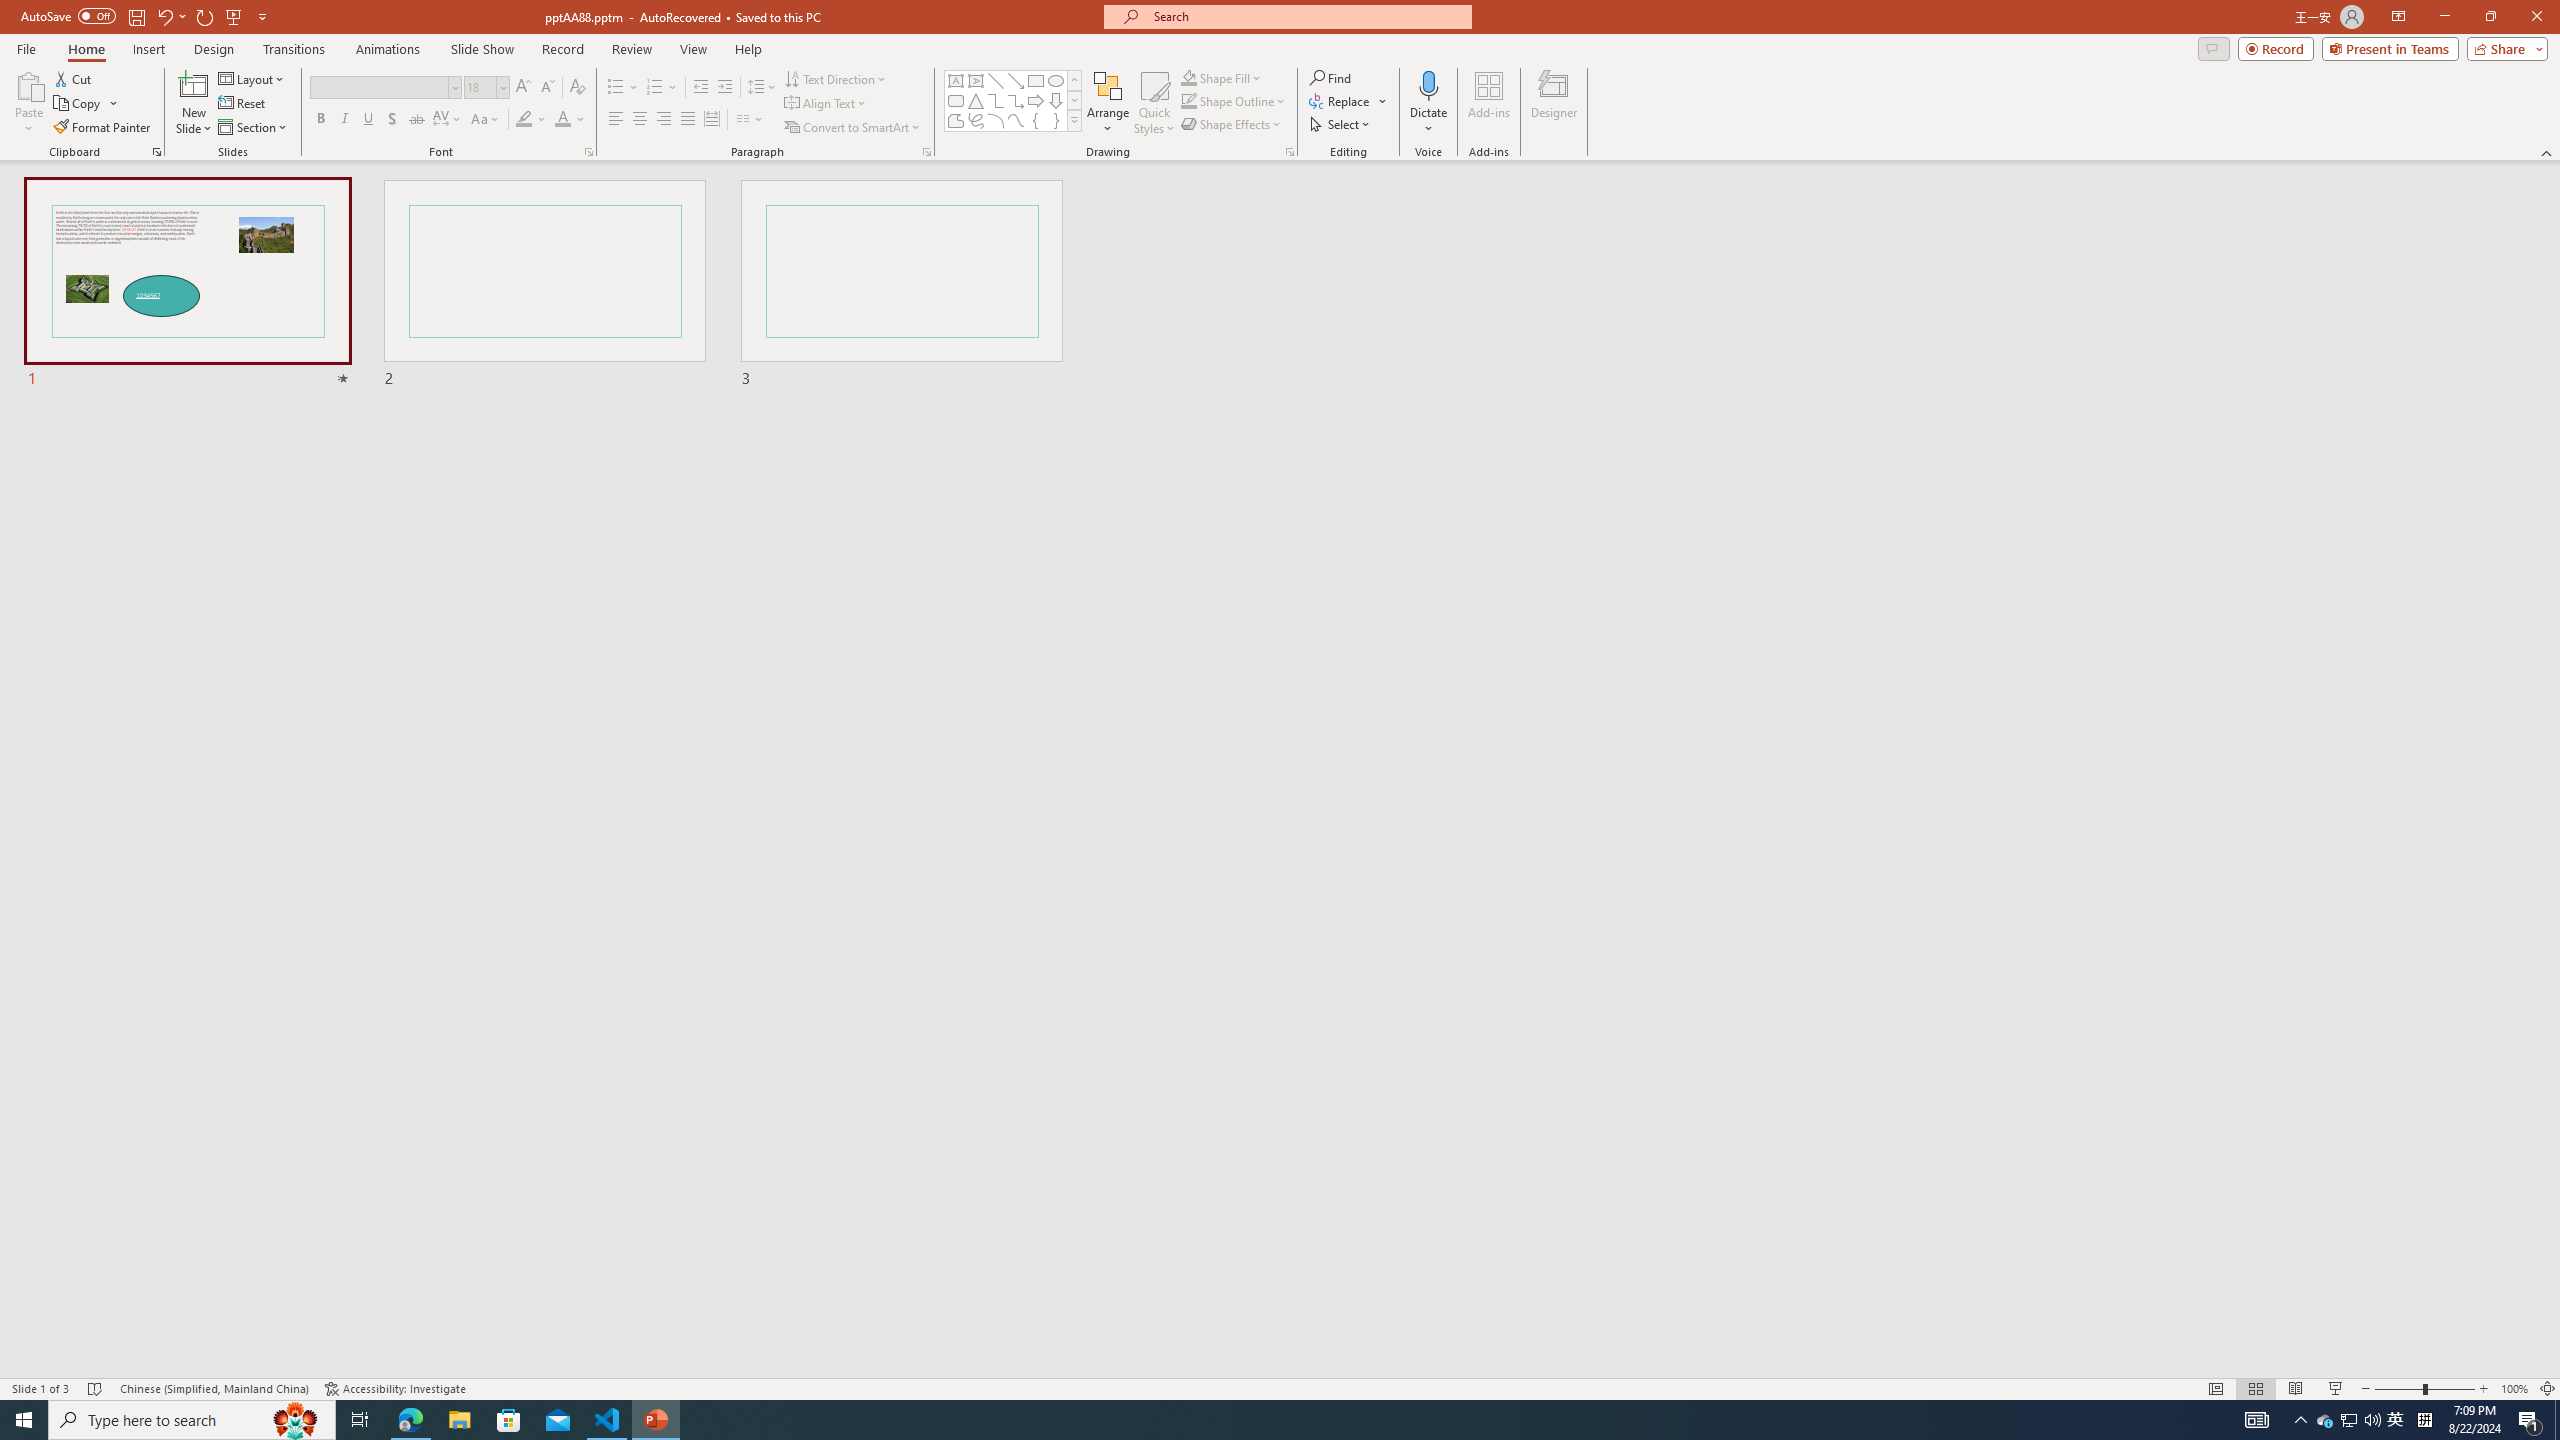 The image size is (2560, 1440). Describe the element at coordinates (148, 49) in the screenshot. I see `Insert` at that location.